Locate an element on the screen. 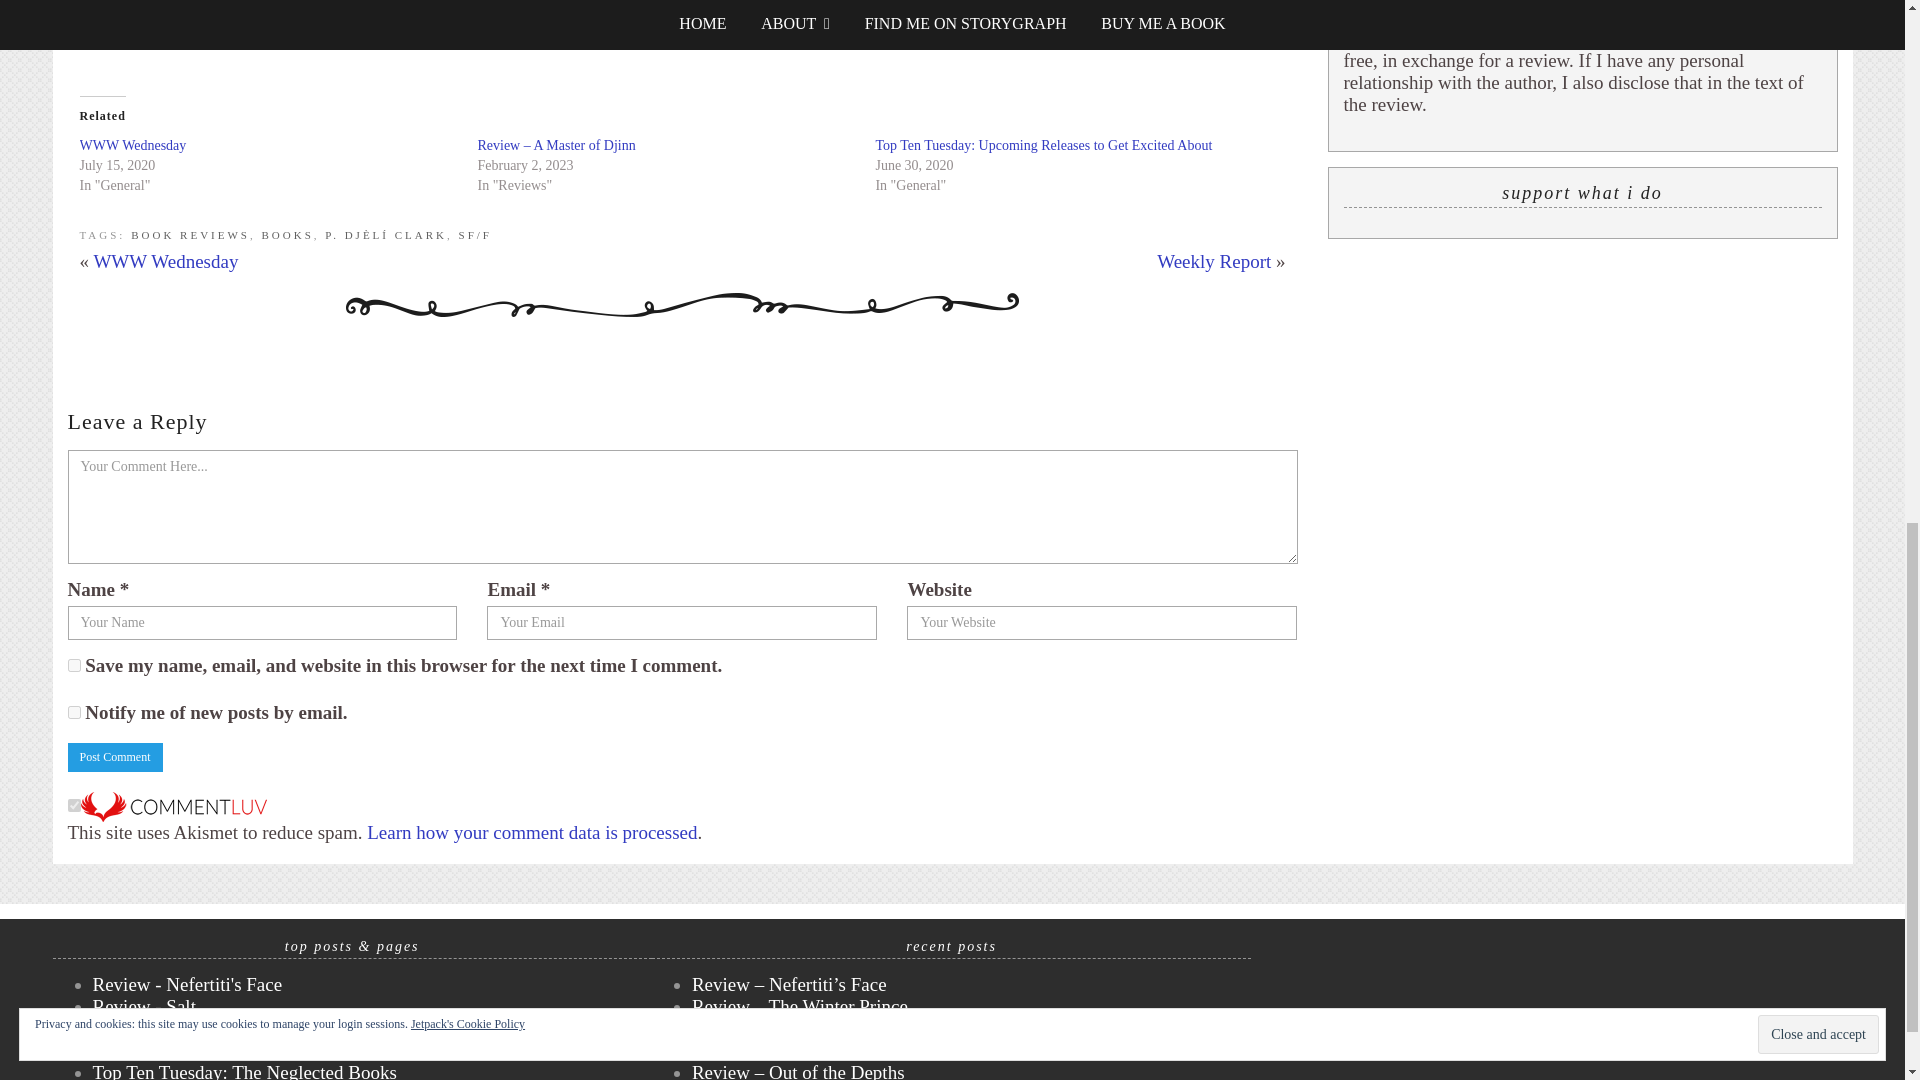 This screenshot has width=1920, height=1080. subscribe is located at coordinates (74, 712).